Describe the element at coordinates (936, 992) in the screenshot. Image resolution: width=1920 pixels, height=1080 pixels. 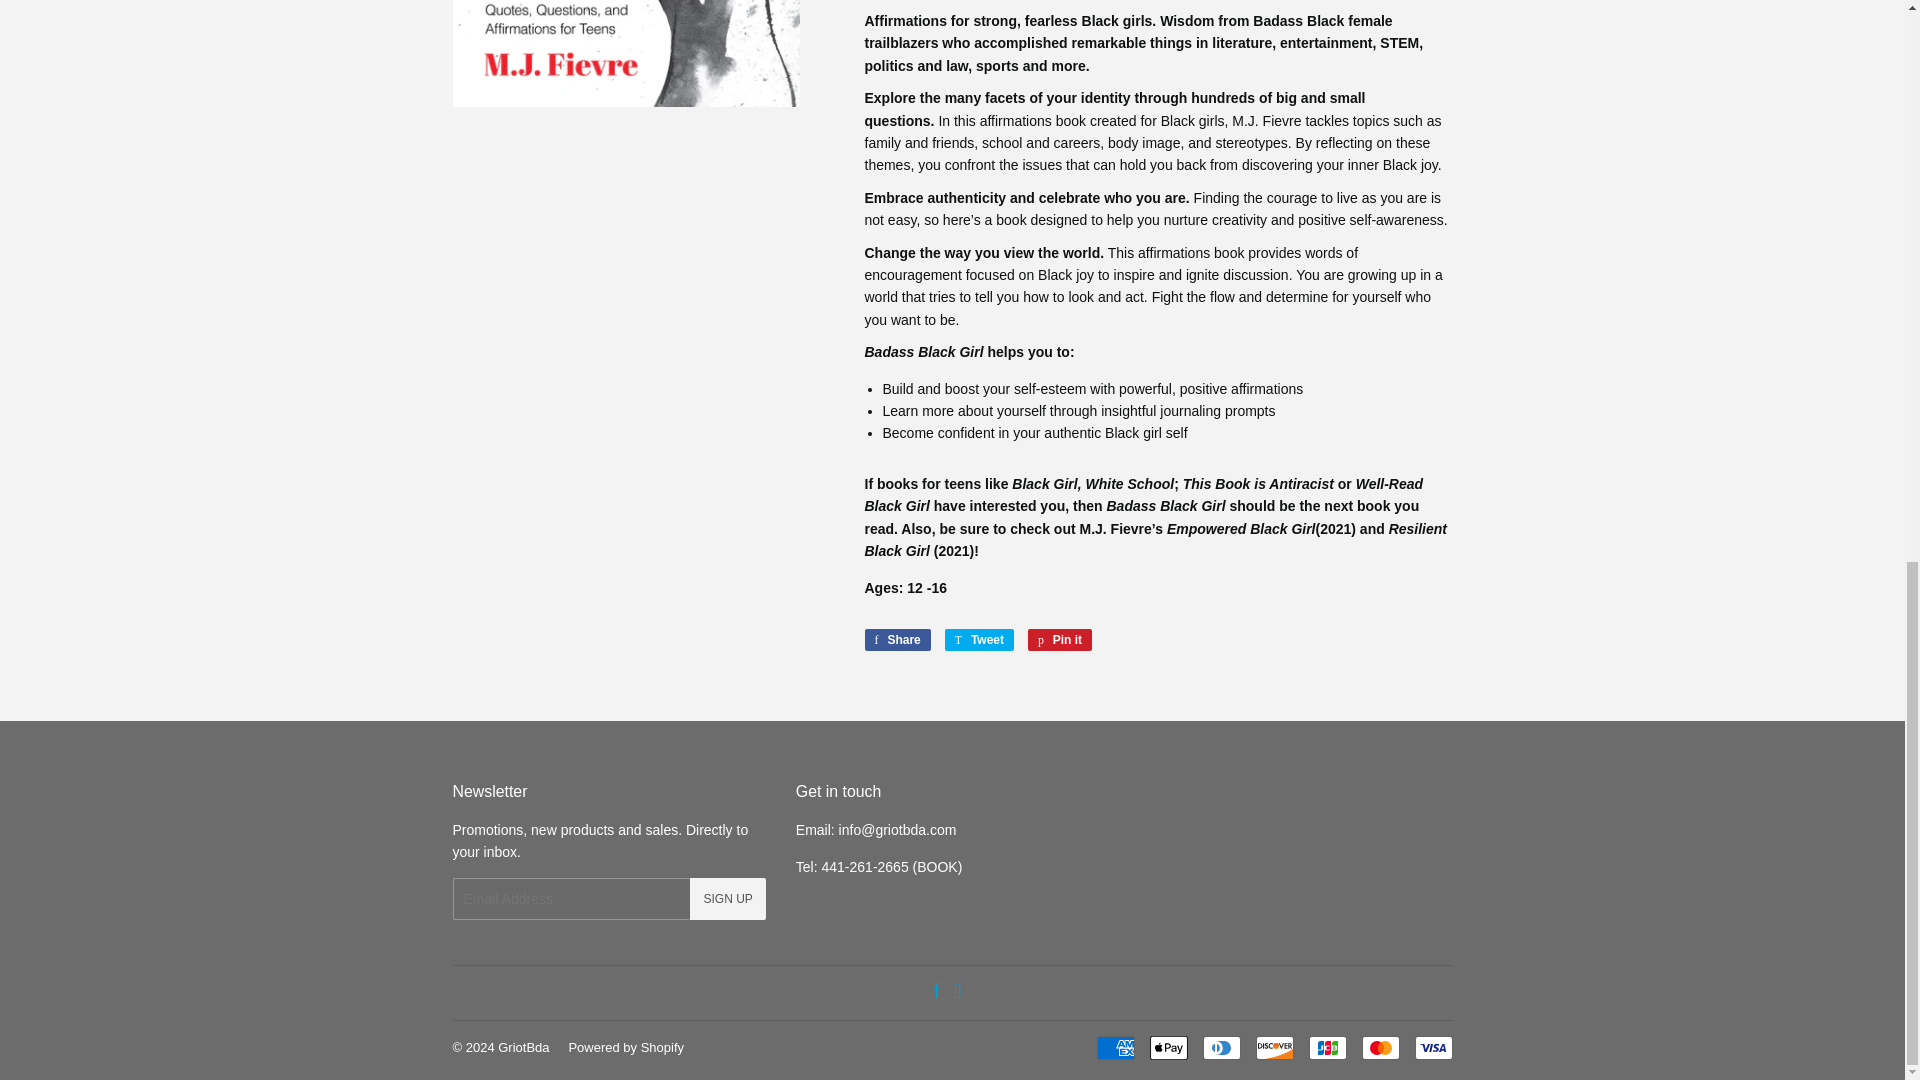
I see `GriotBda on Facebook` at that location.